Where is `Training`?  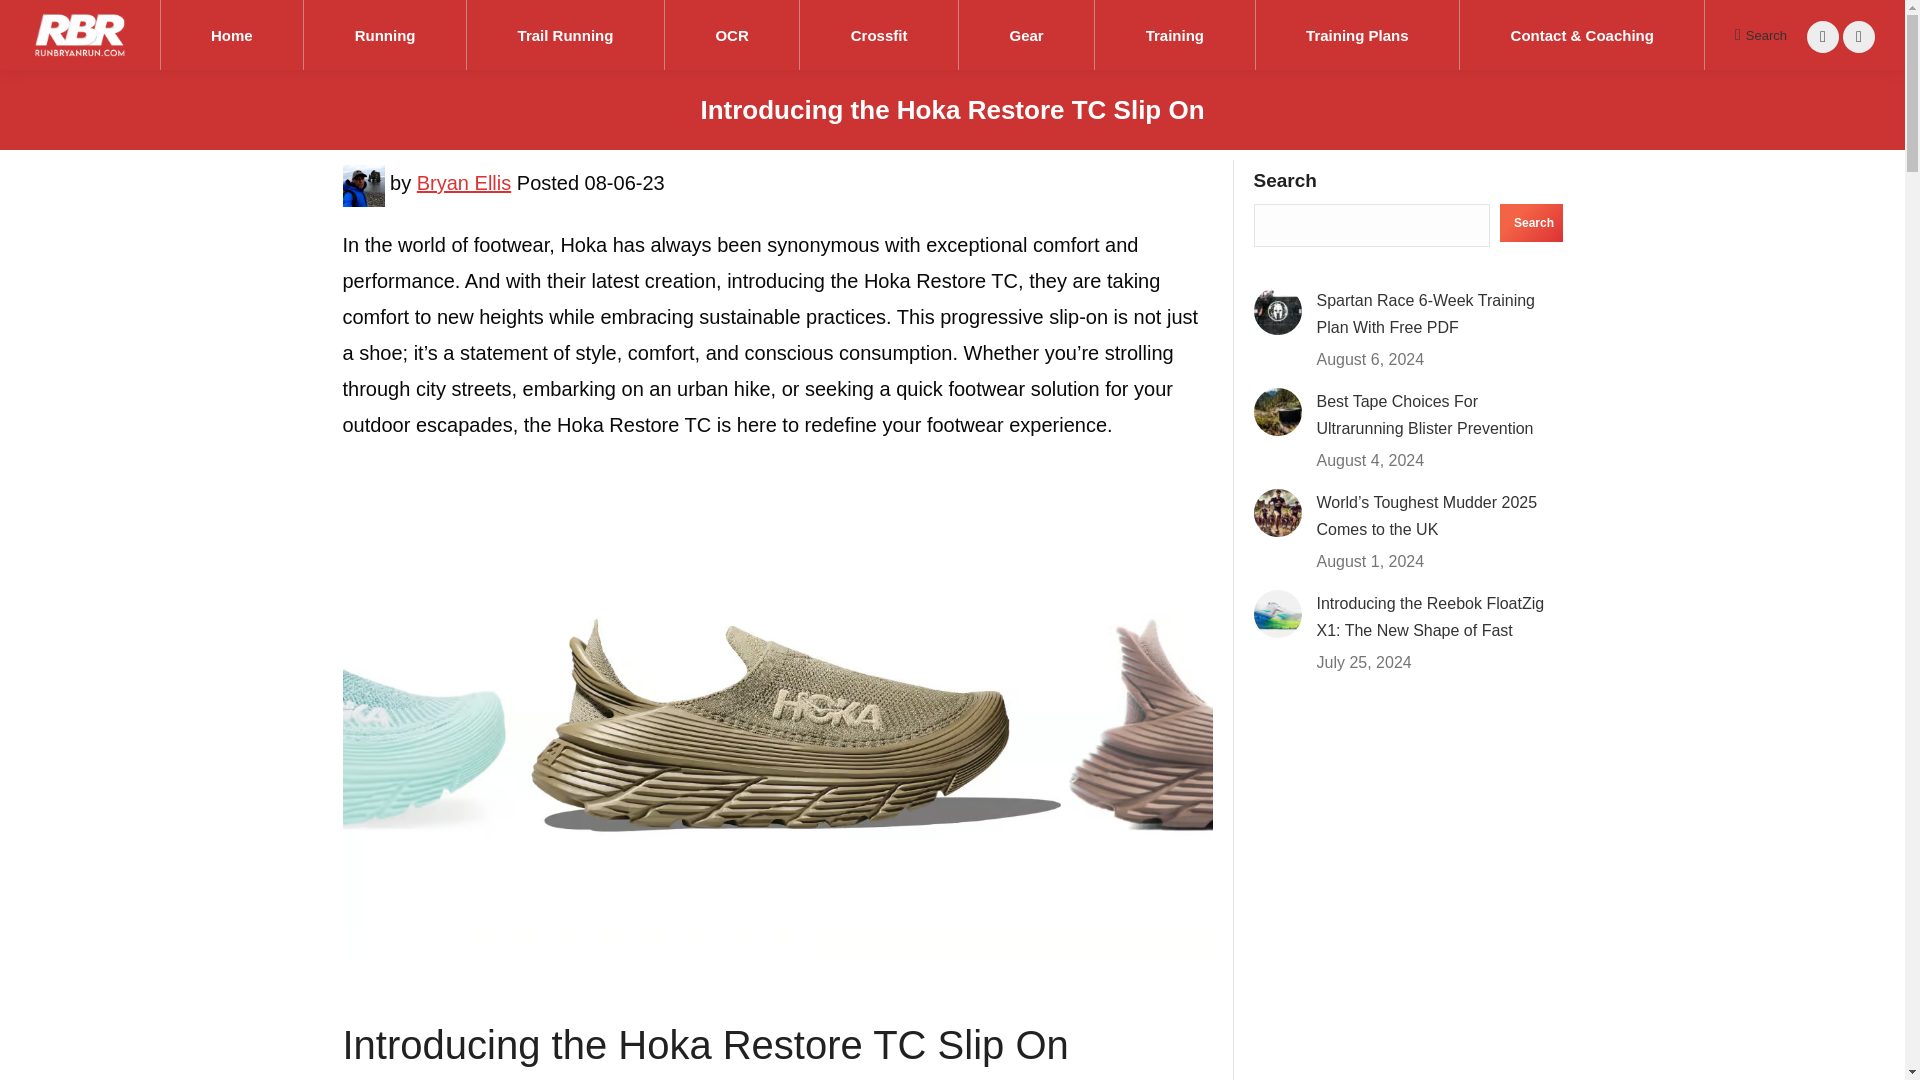
Training is located at coordinates (1174, 35).